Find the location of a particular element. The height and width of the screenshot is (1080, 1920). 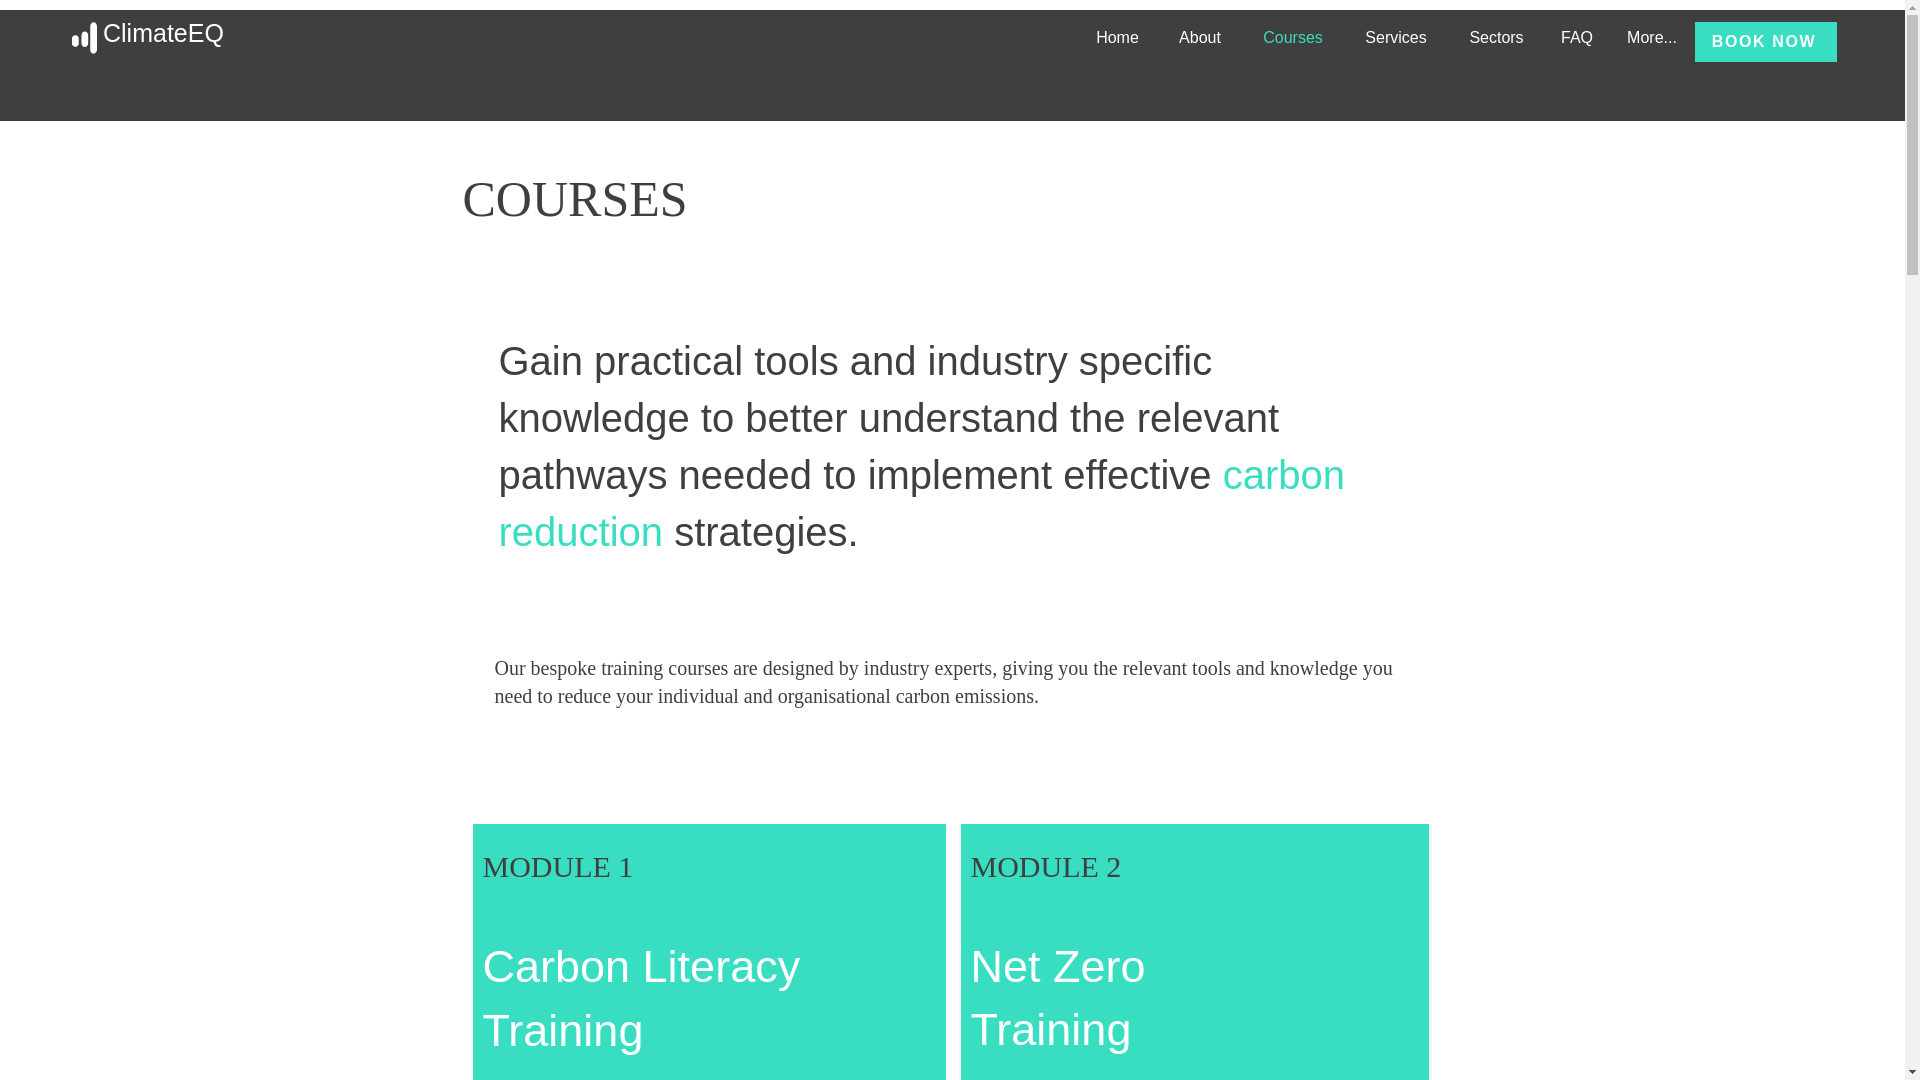

Home is located at coordinates (1117, 38).